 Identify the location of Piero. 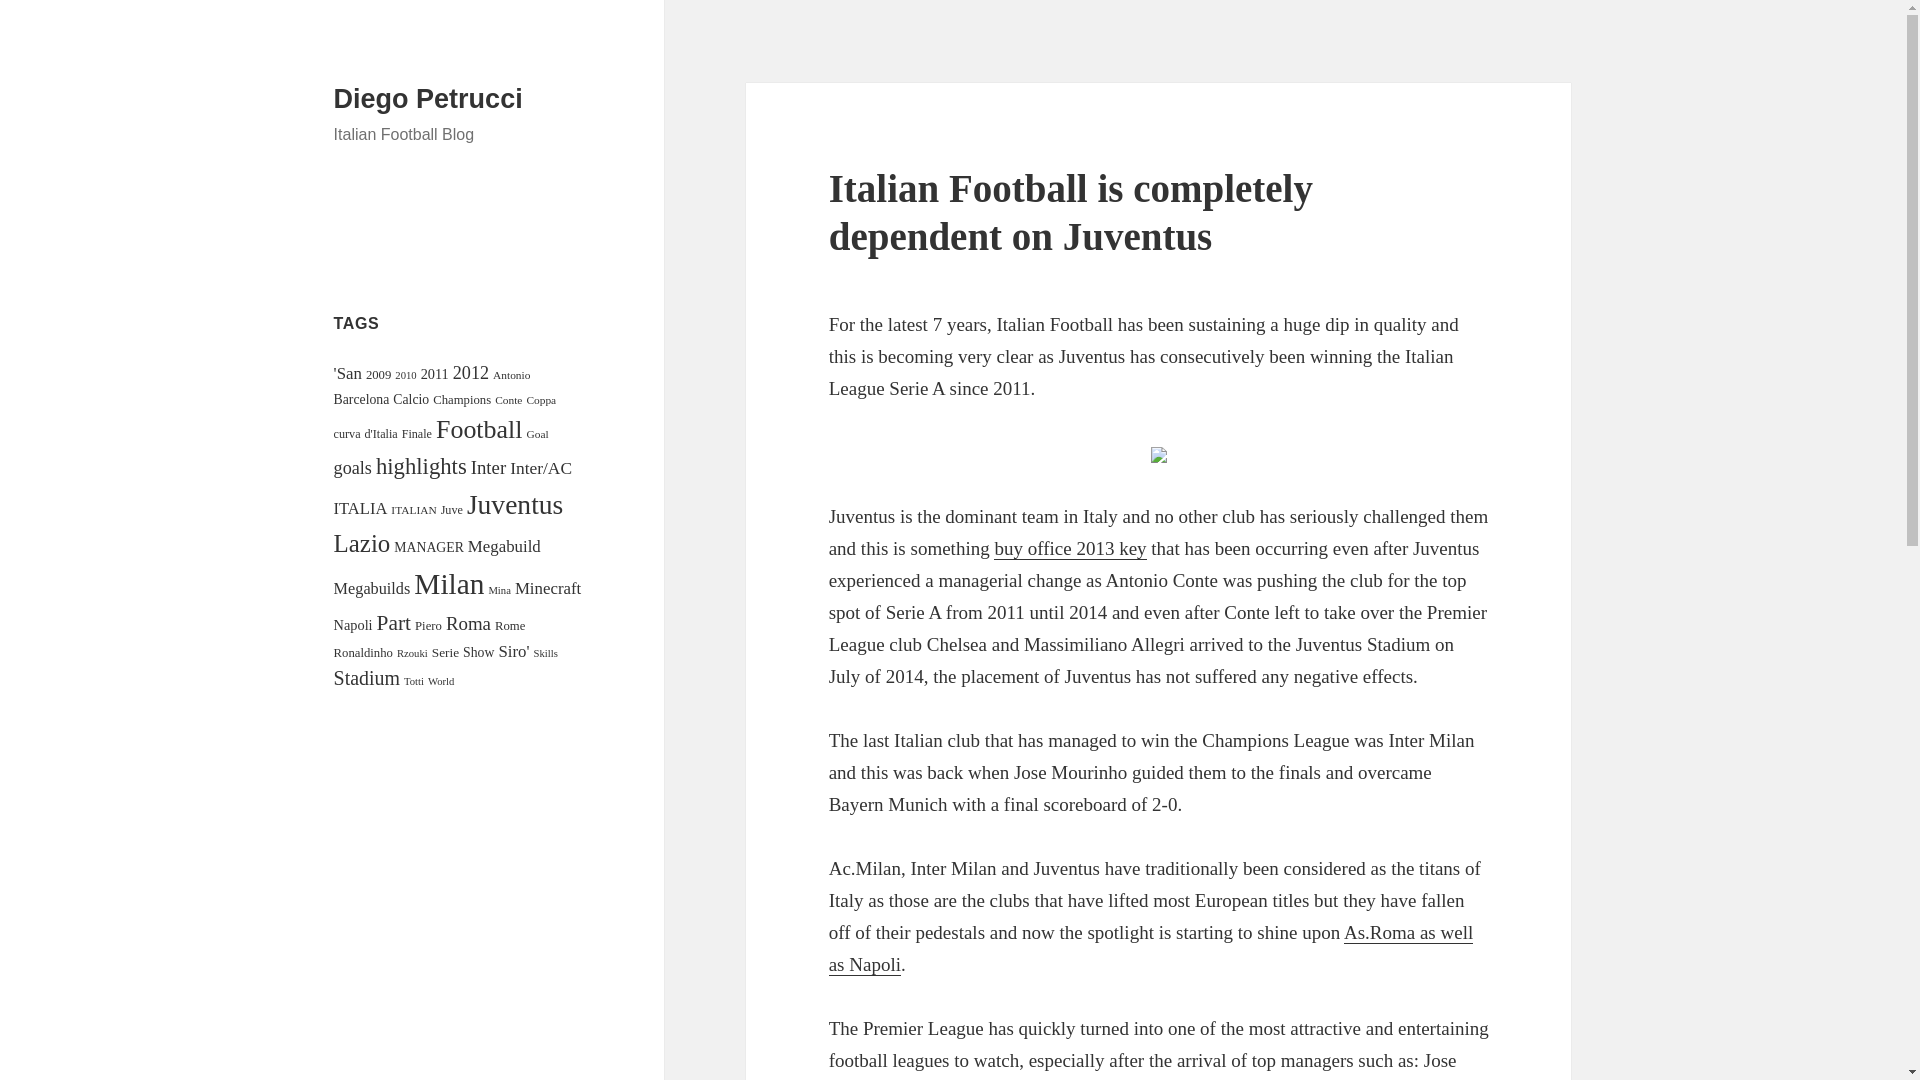
(428, 625).